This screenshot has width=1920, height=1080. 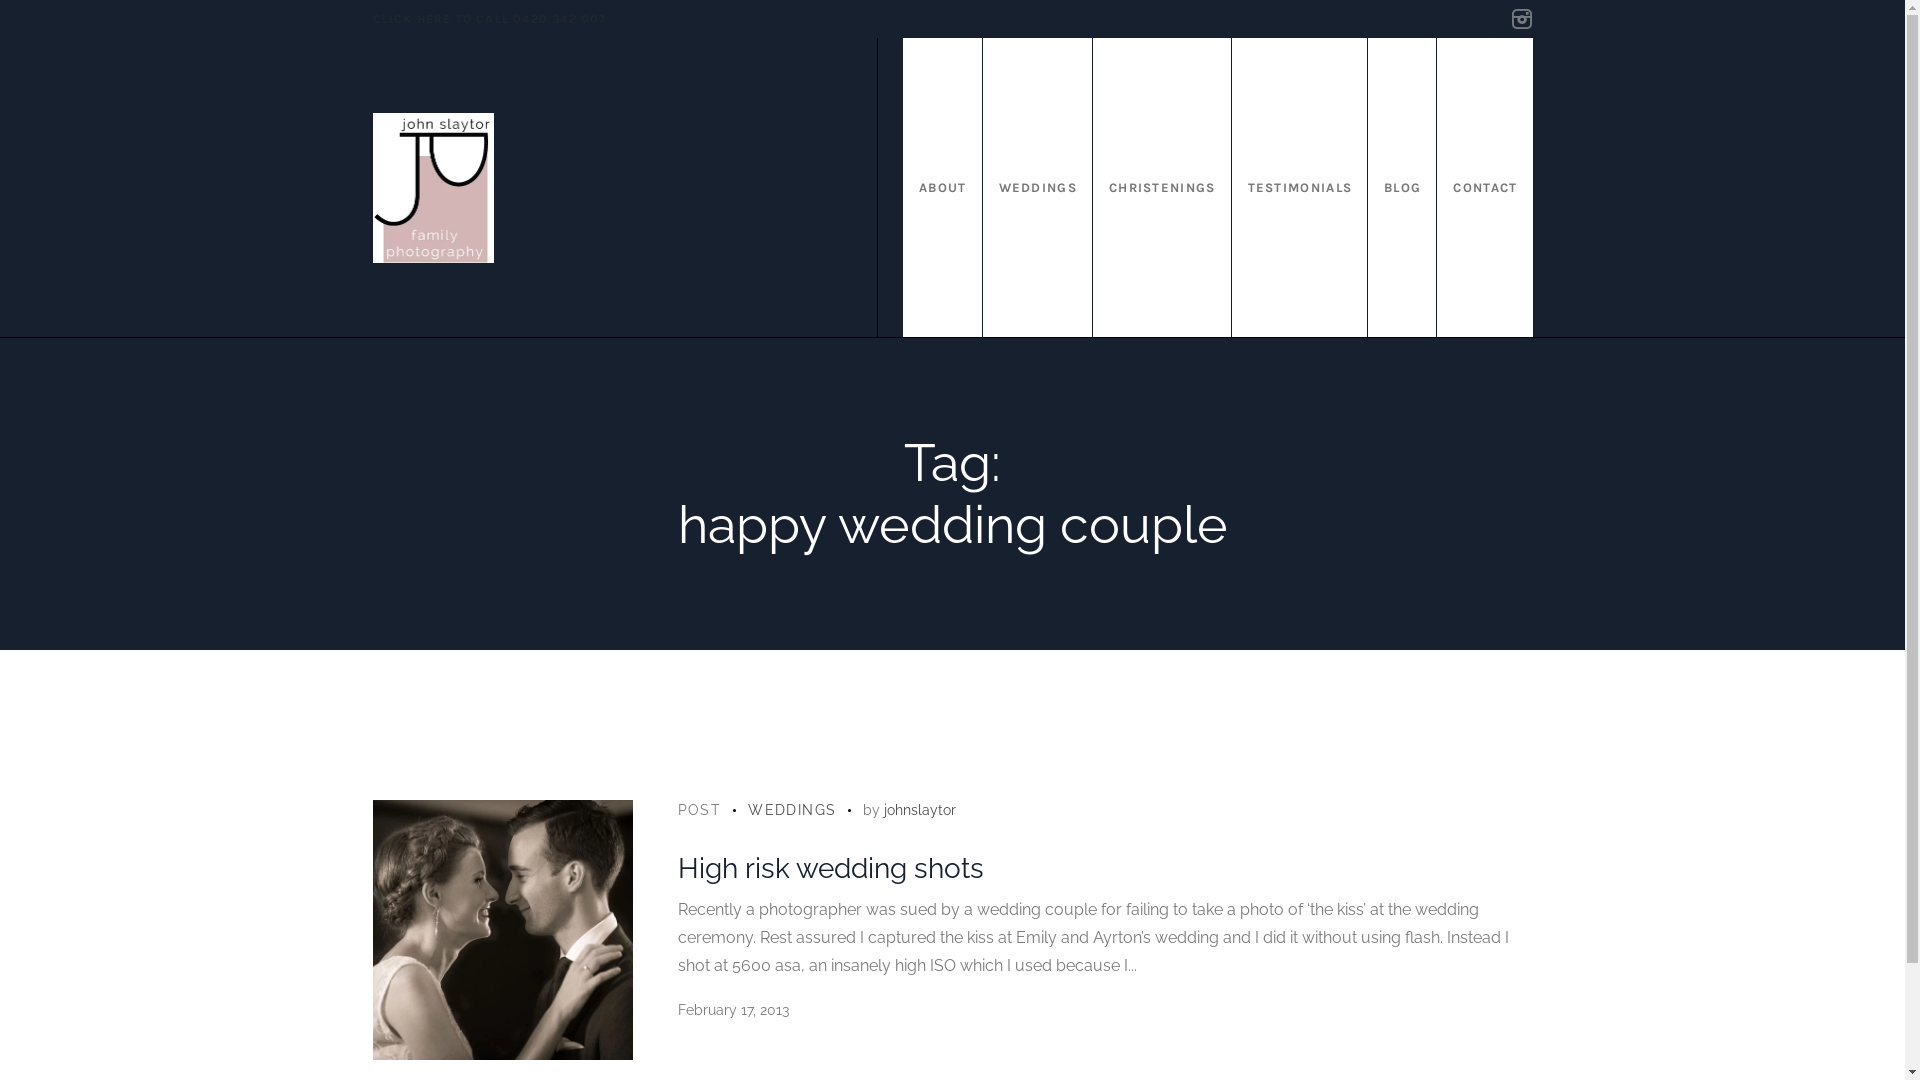 What do you see at coordinates (920, 810) in the screenshot?
I see `johnslaytor` at bounding box center [920, 810].